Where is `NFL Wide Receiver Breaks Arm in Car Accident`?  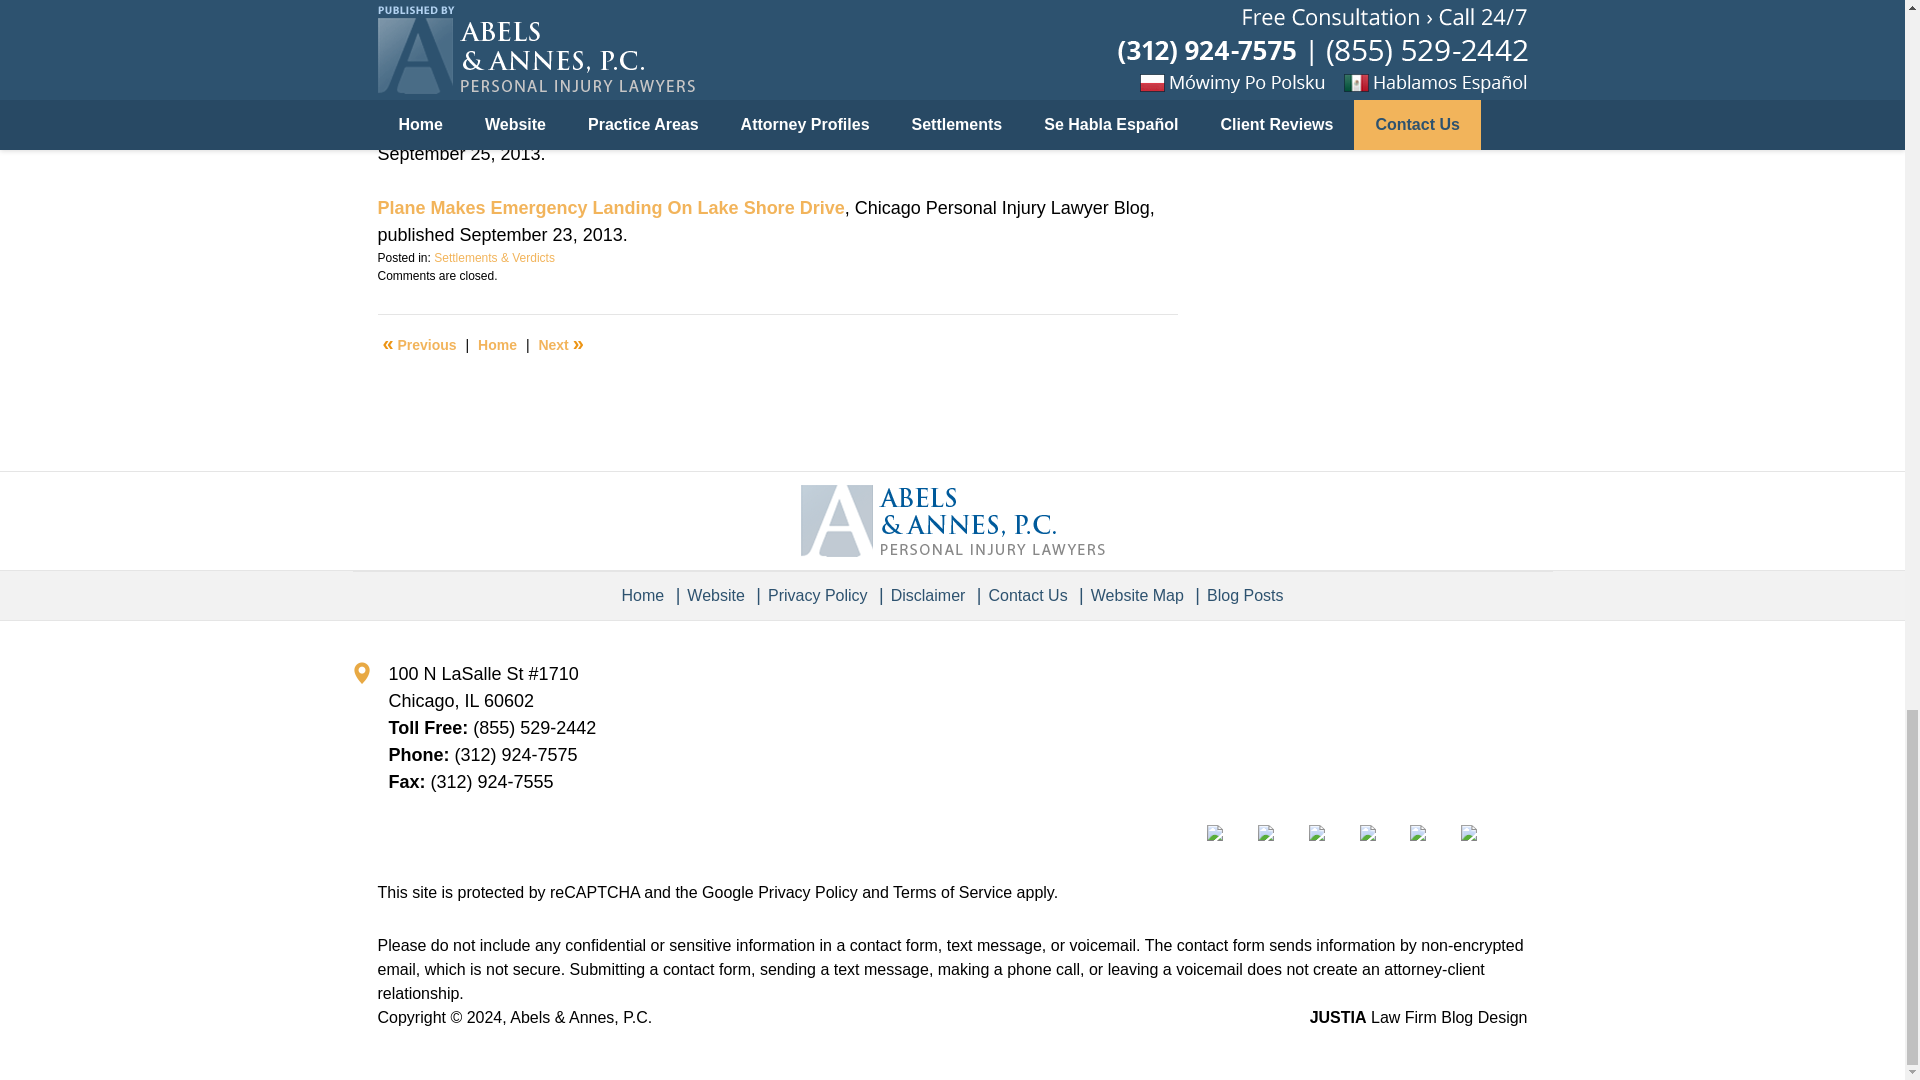 NFL Wide Receiver Breaks Arm in Car Accident is located at coordinates (420, 344).